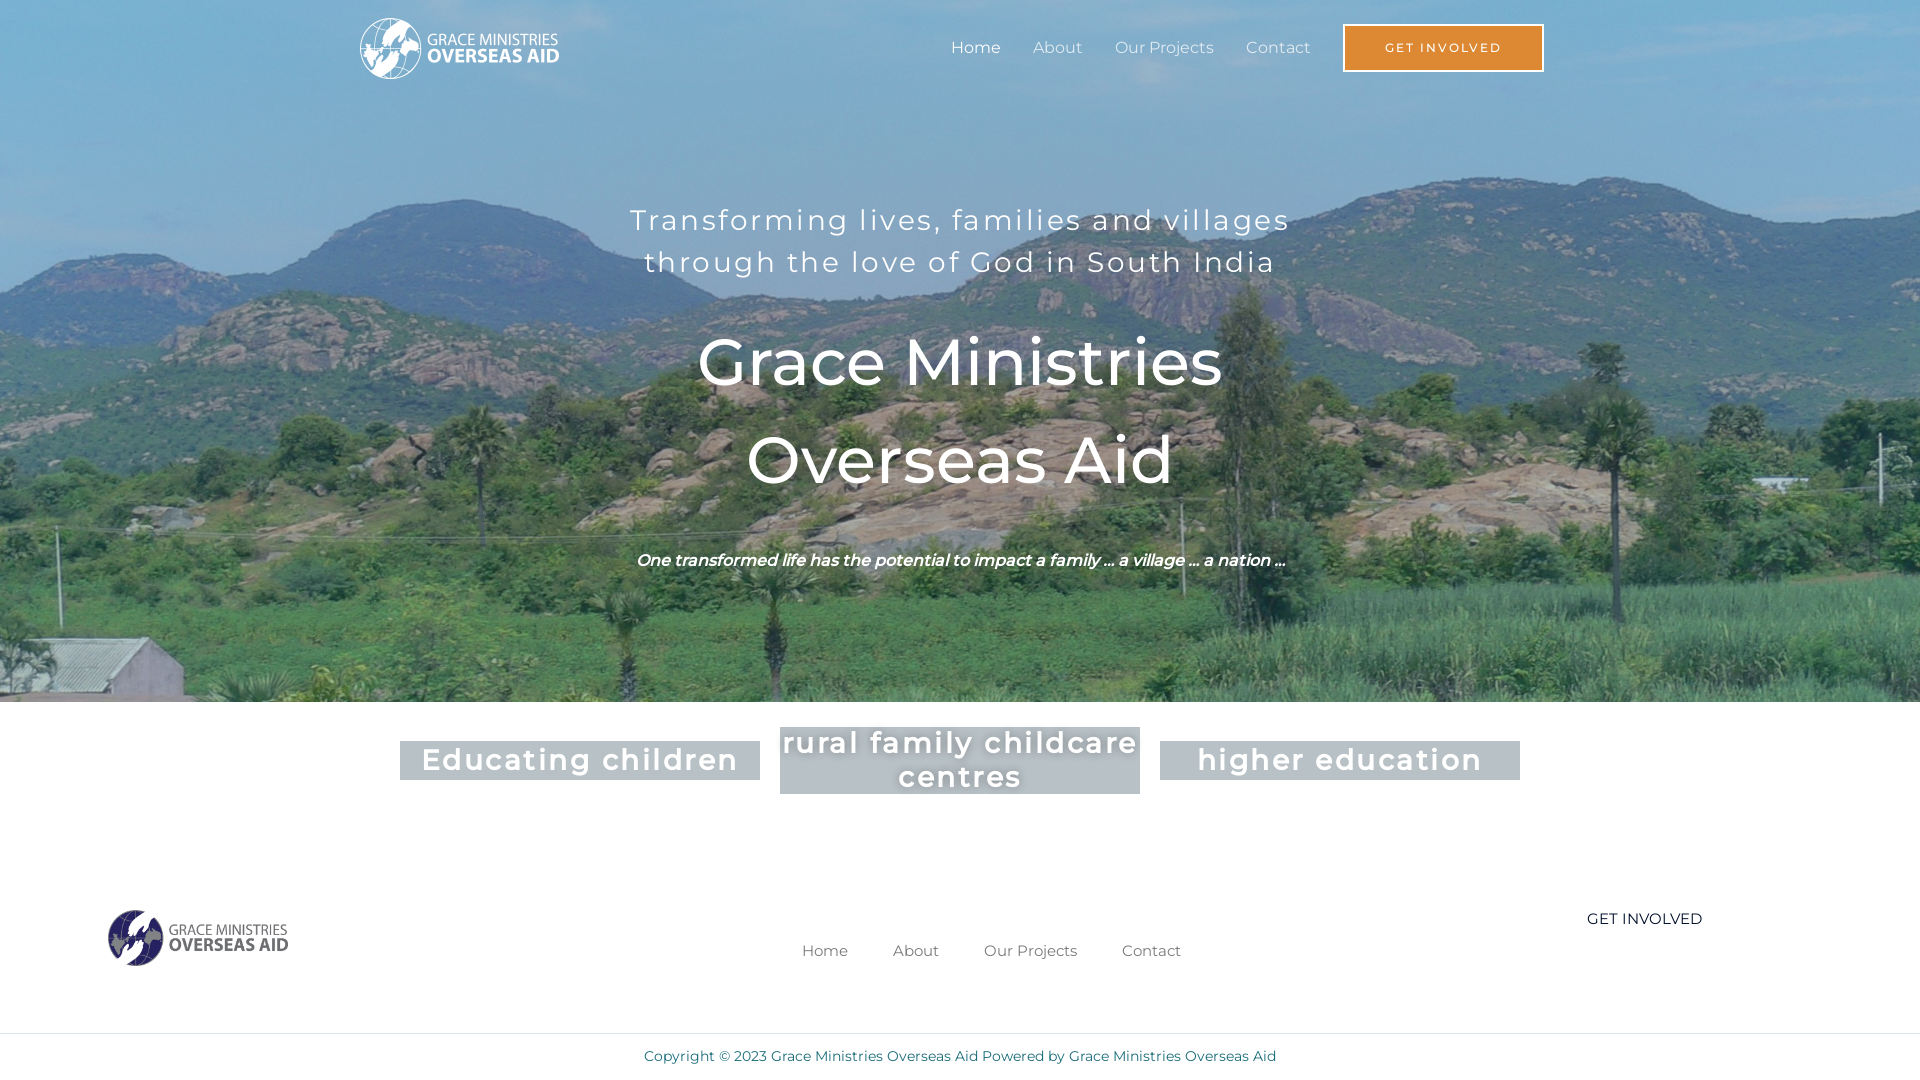 Image resolution: width=1920 pixels, height=1080 pixels. Describe the element at coordinates (825, 952) in the screenshot. I see `Home` at that location.